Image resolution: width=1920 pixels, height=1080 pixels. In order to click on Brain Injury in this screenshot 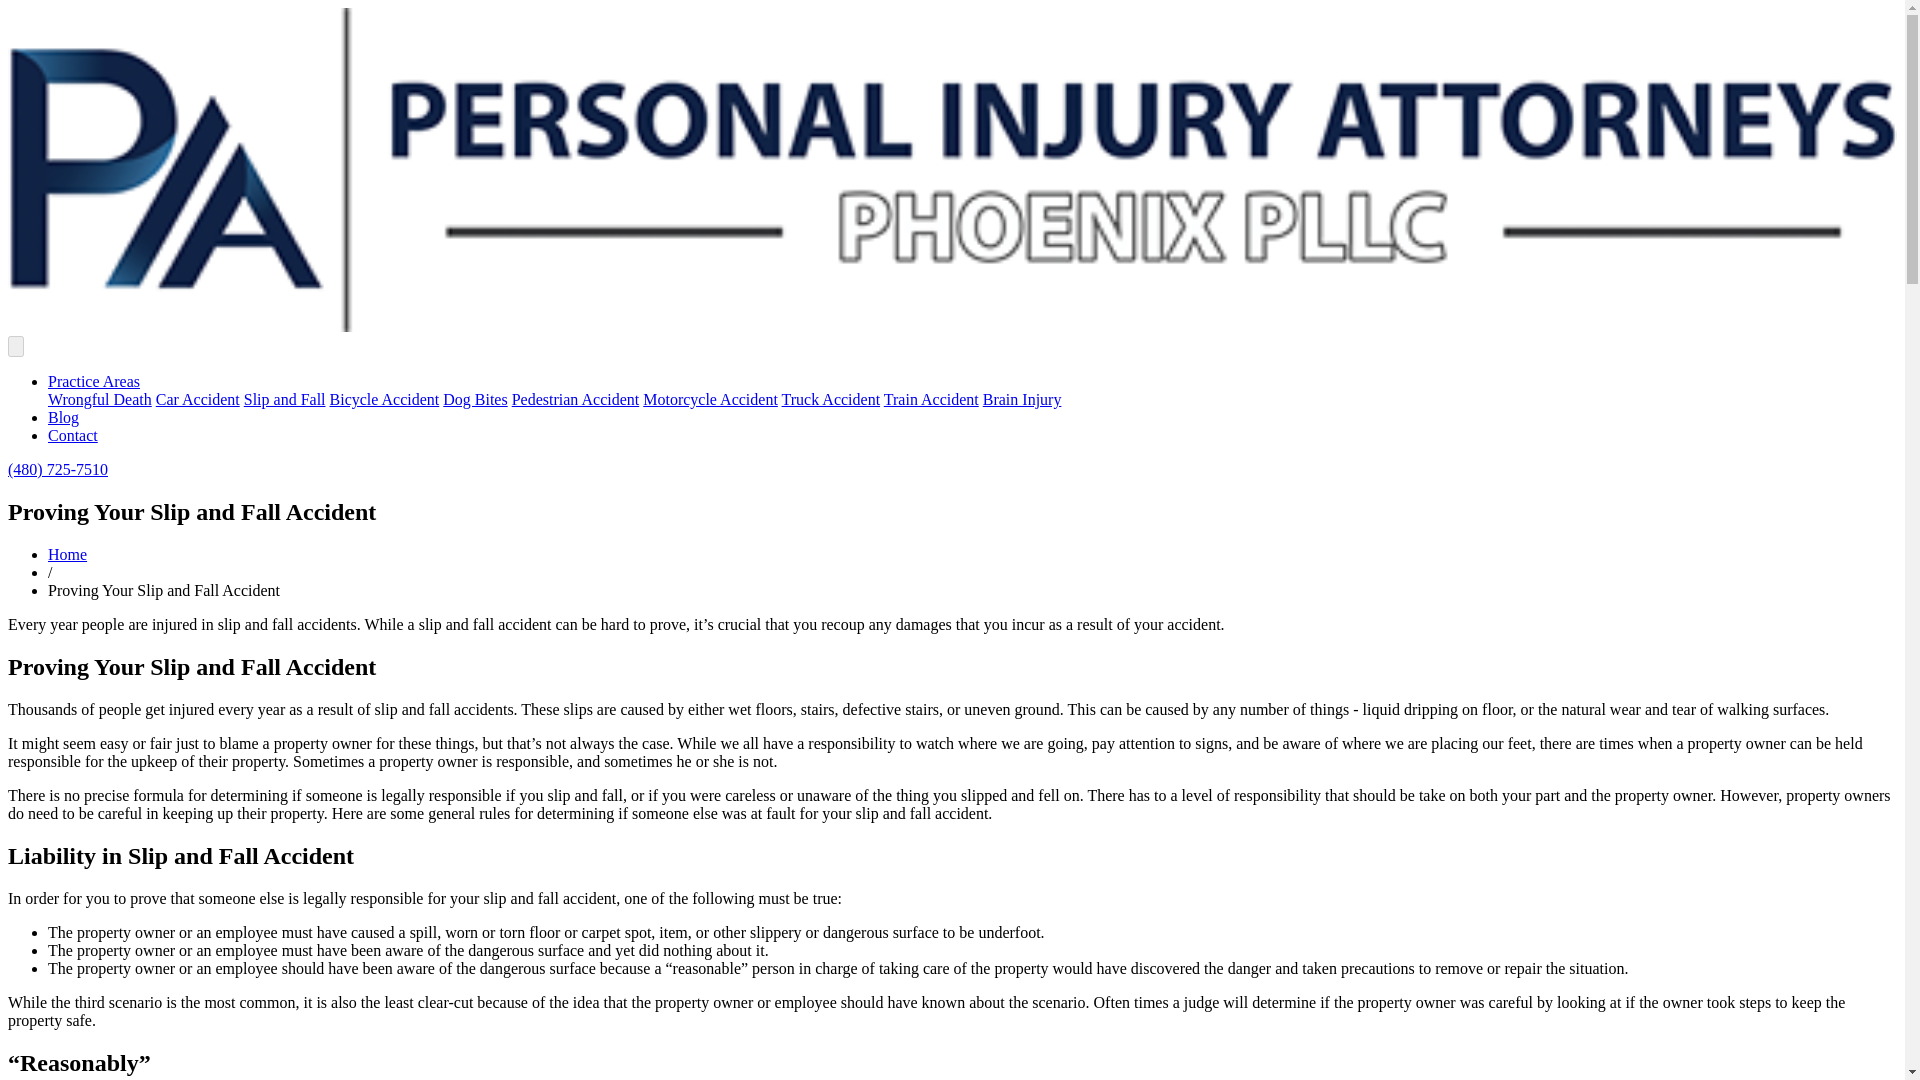, I will do `click(1022, 399)`.